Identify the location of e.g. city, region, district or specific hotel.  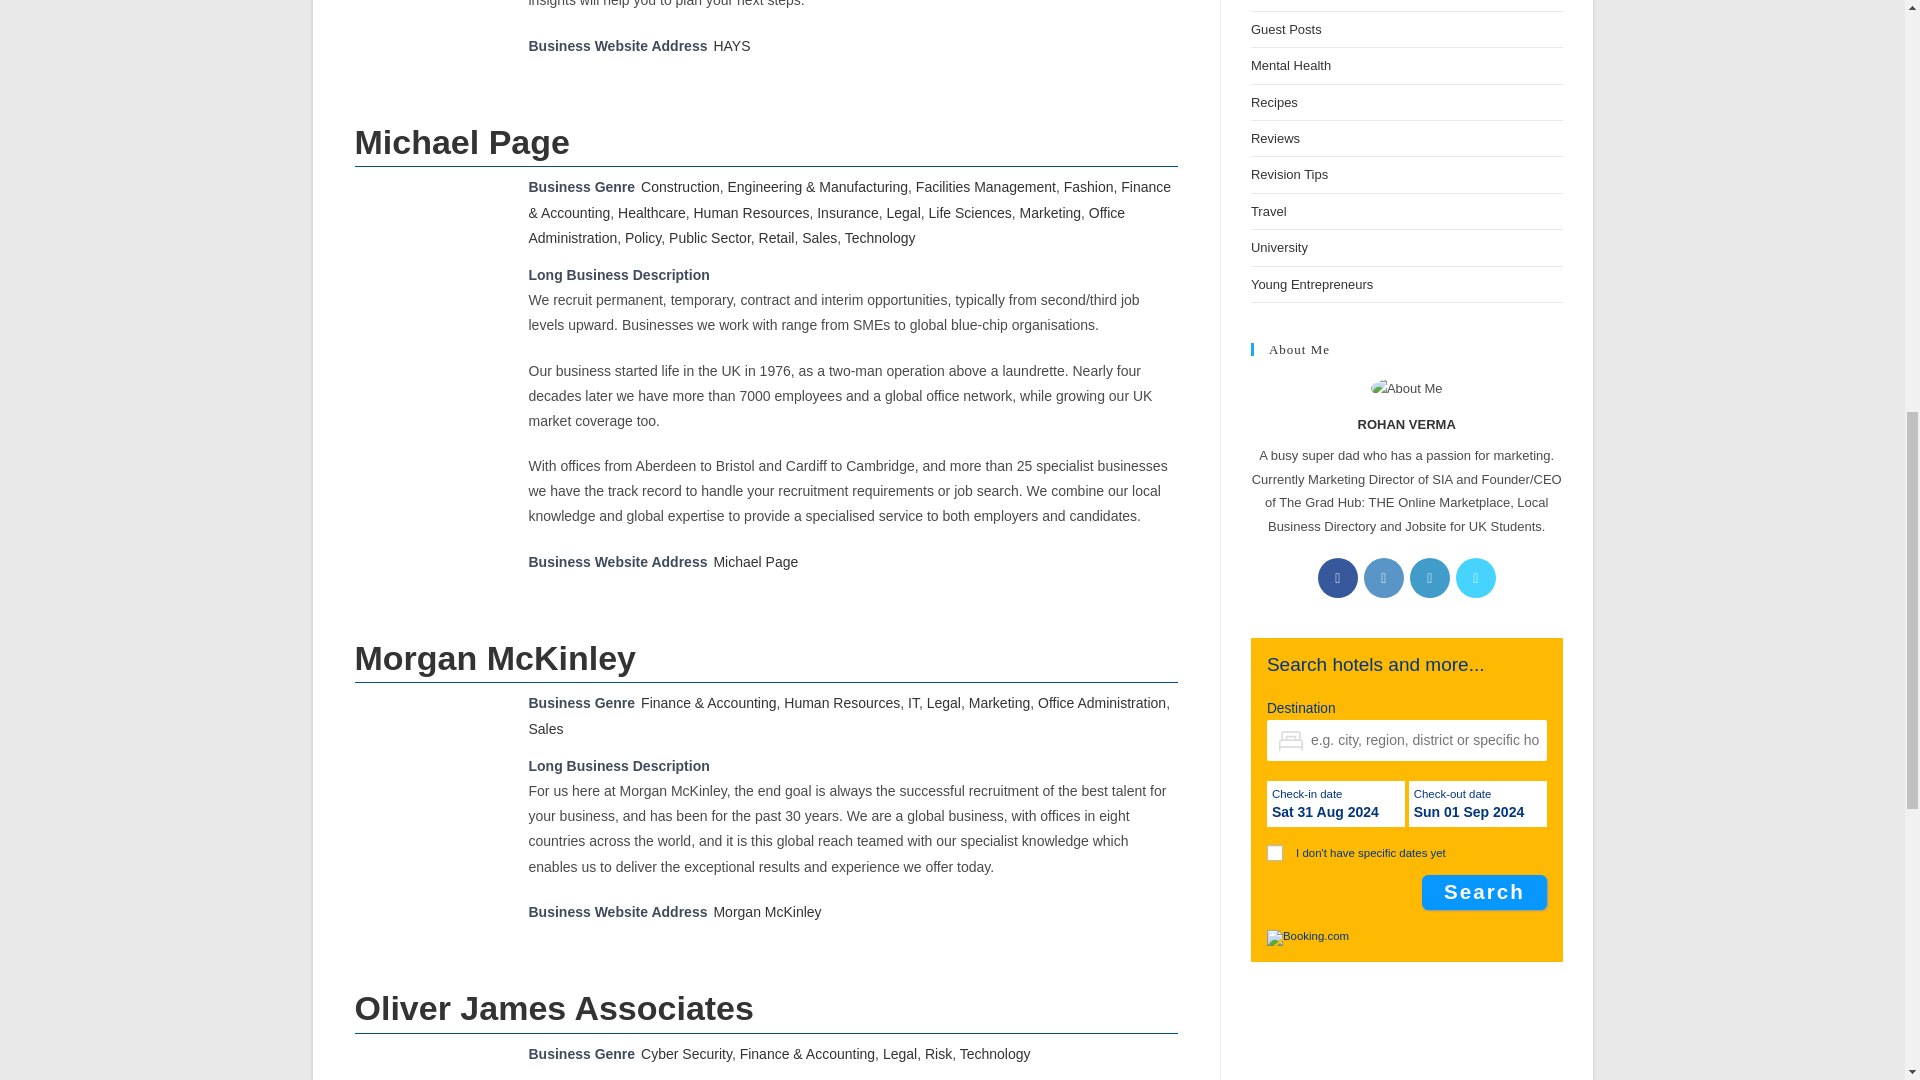
(1407, 740).